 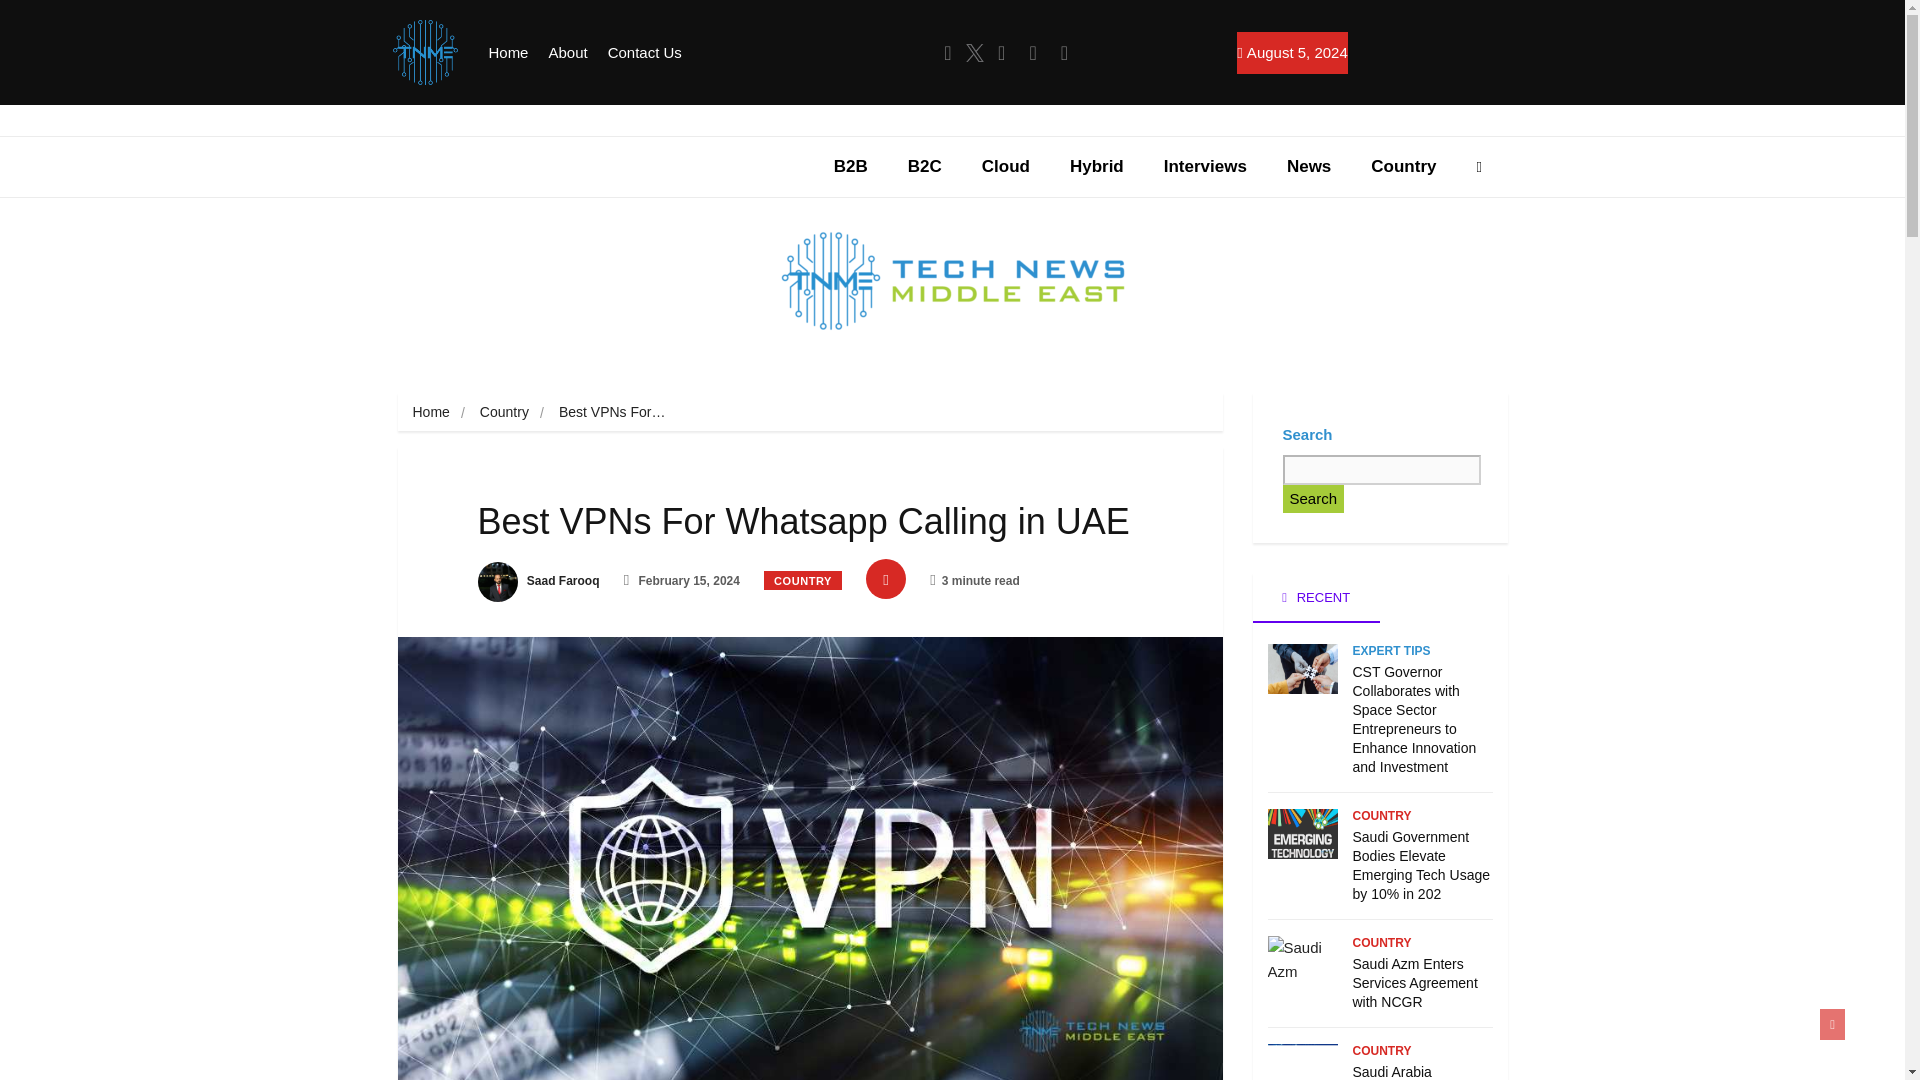 I want to click on Country, so click(x=504, y=412).